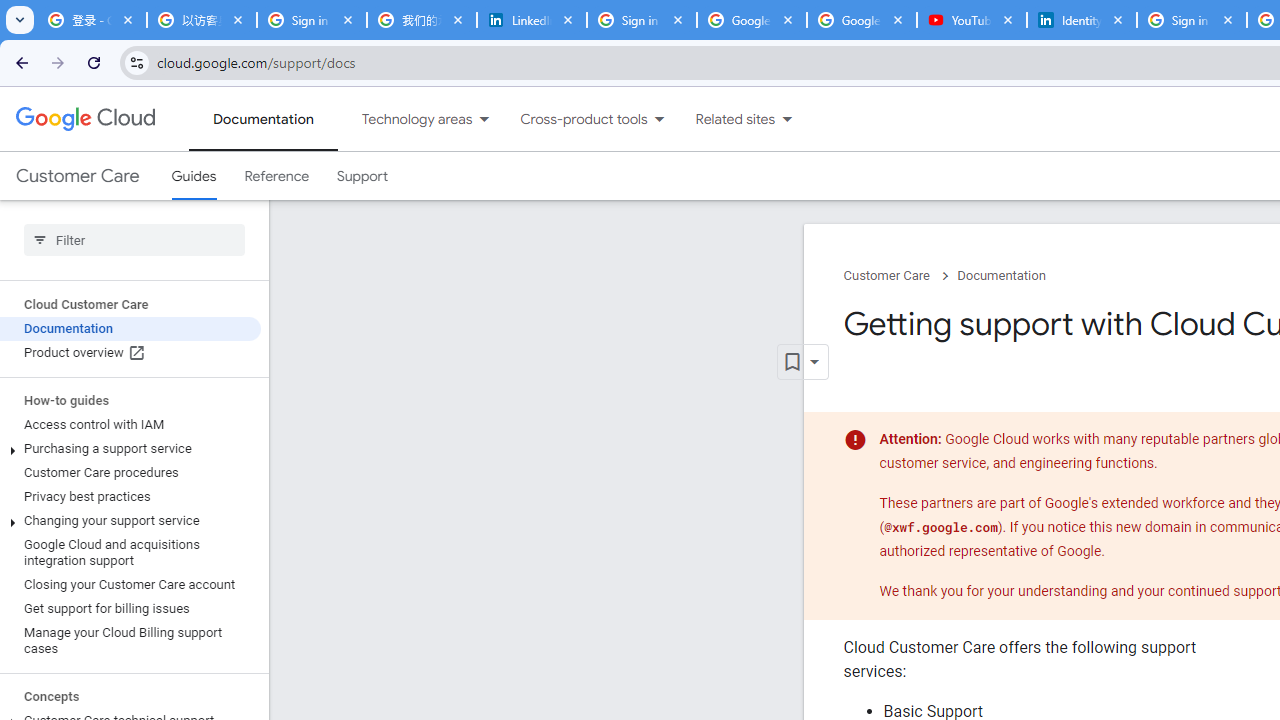 The image size is (1280, 720). Describe the element at coordinates (532, 20) in the screenshot. I see `LinkedIn Privacy Policy` at that location.